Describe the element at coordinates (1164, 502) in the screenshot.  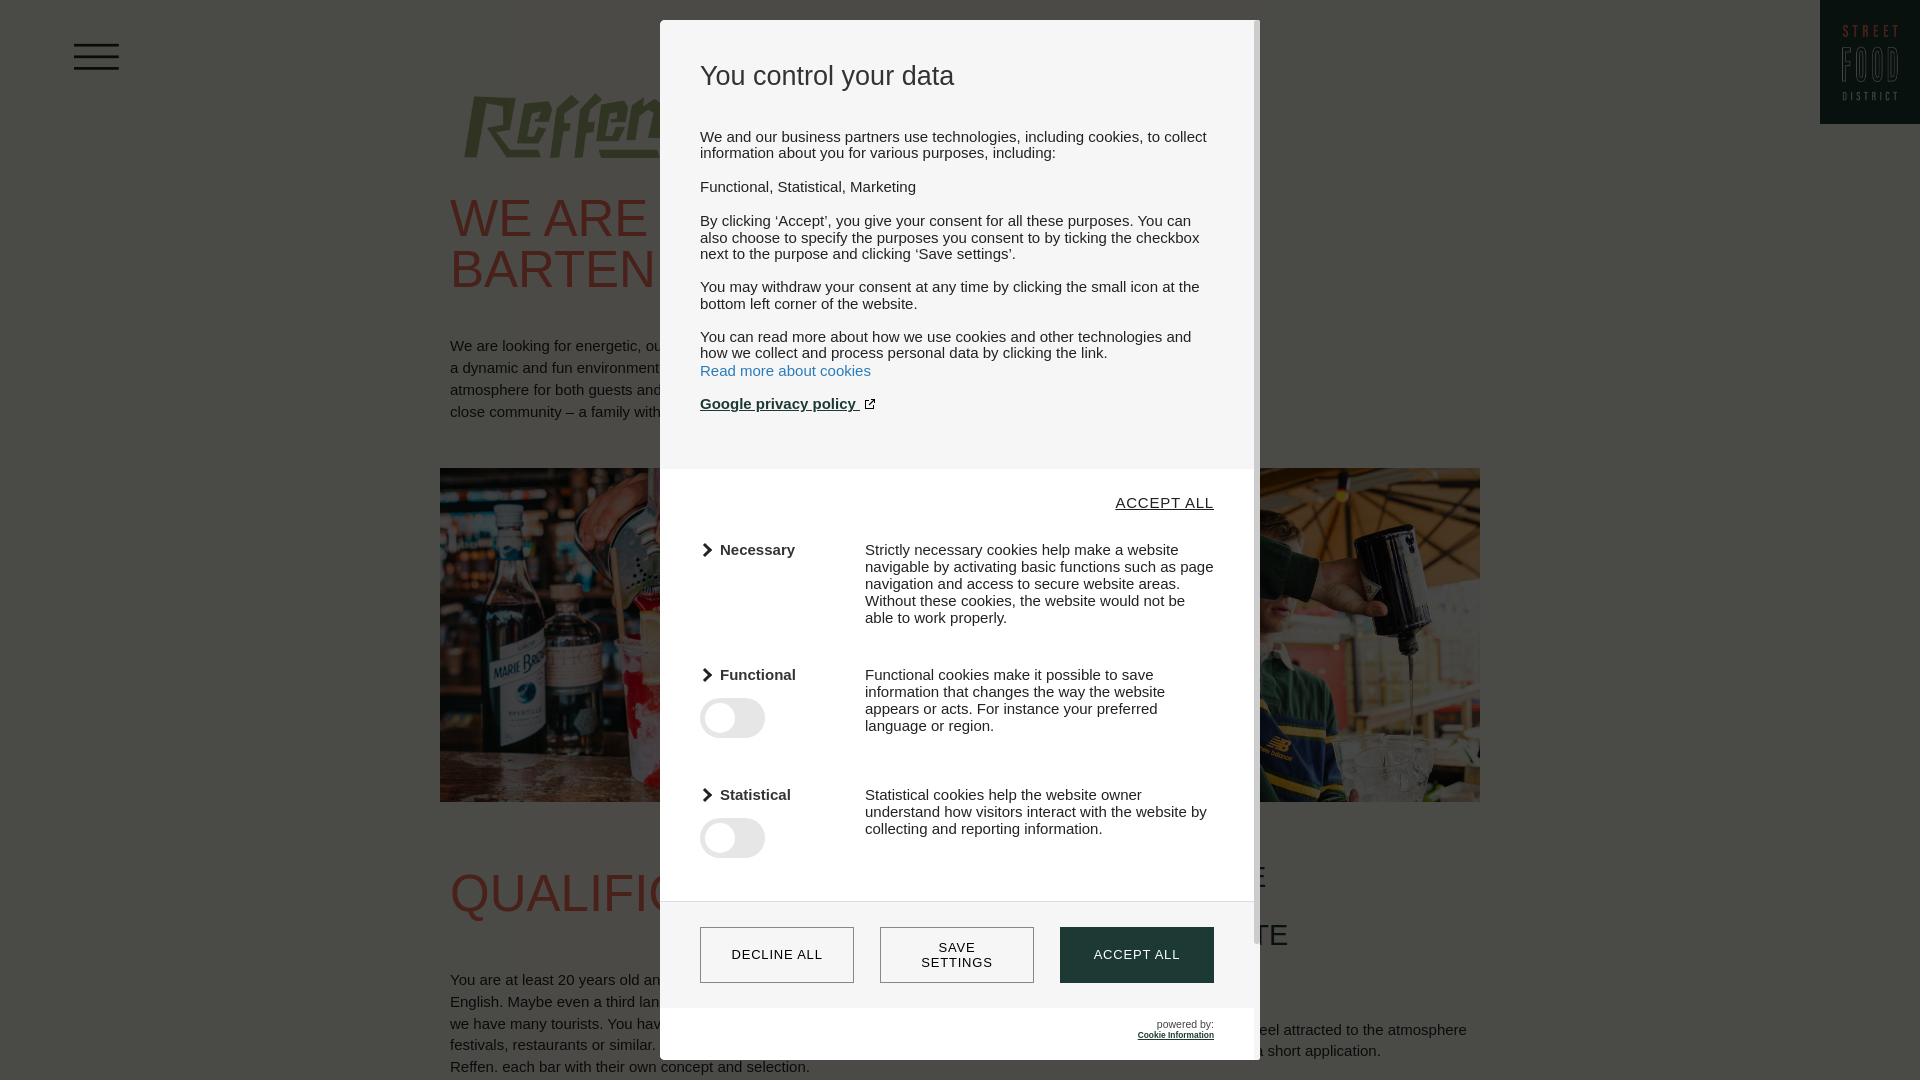
I see `ACCEPT ALL` at that location.